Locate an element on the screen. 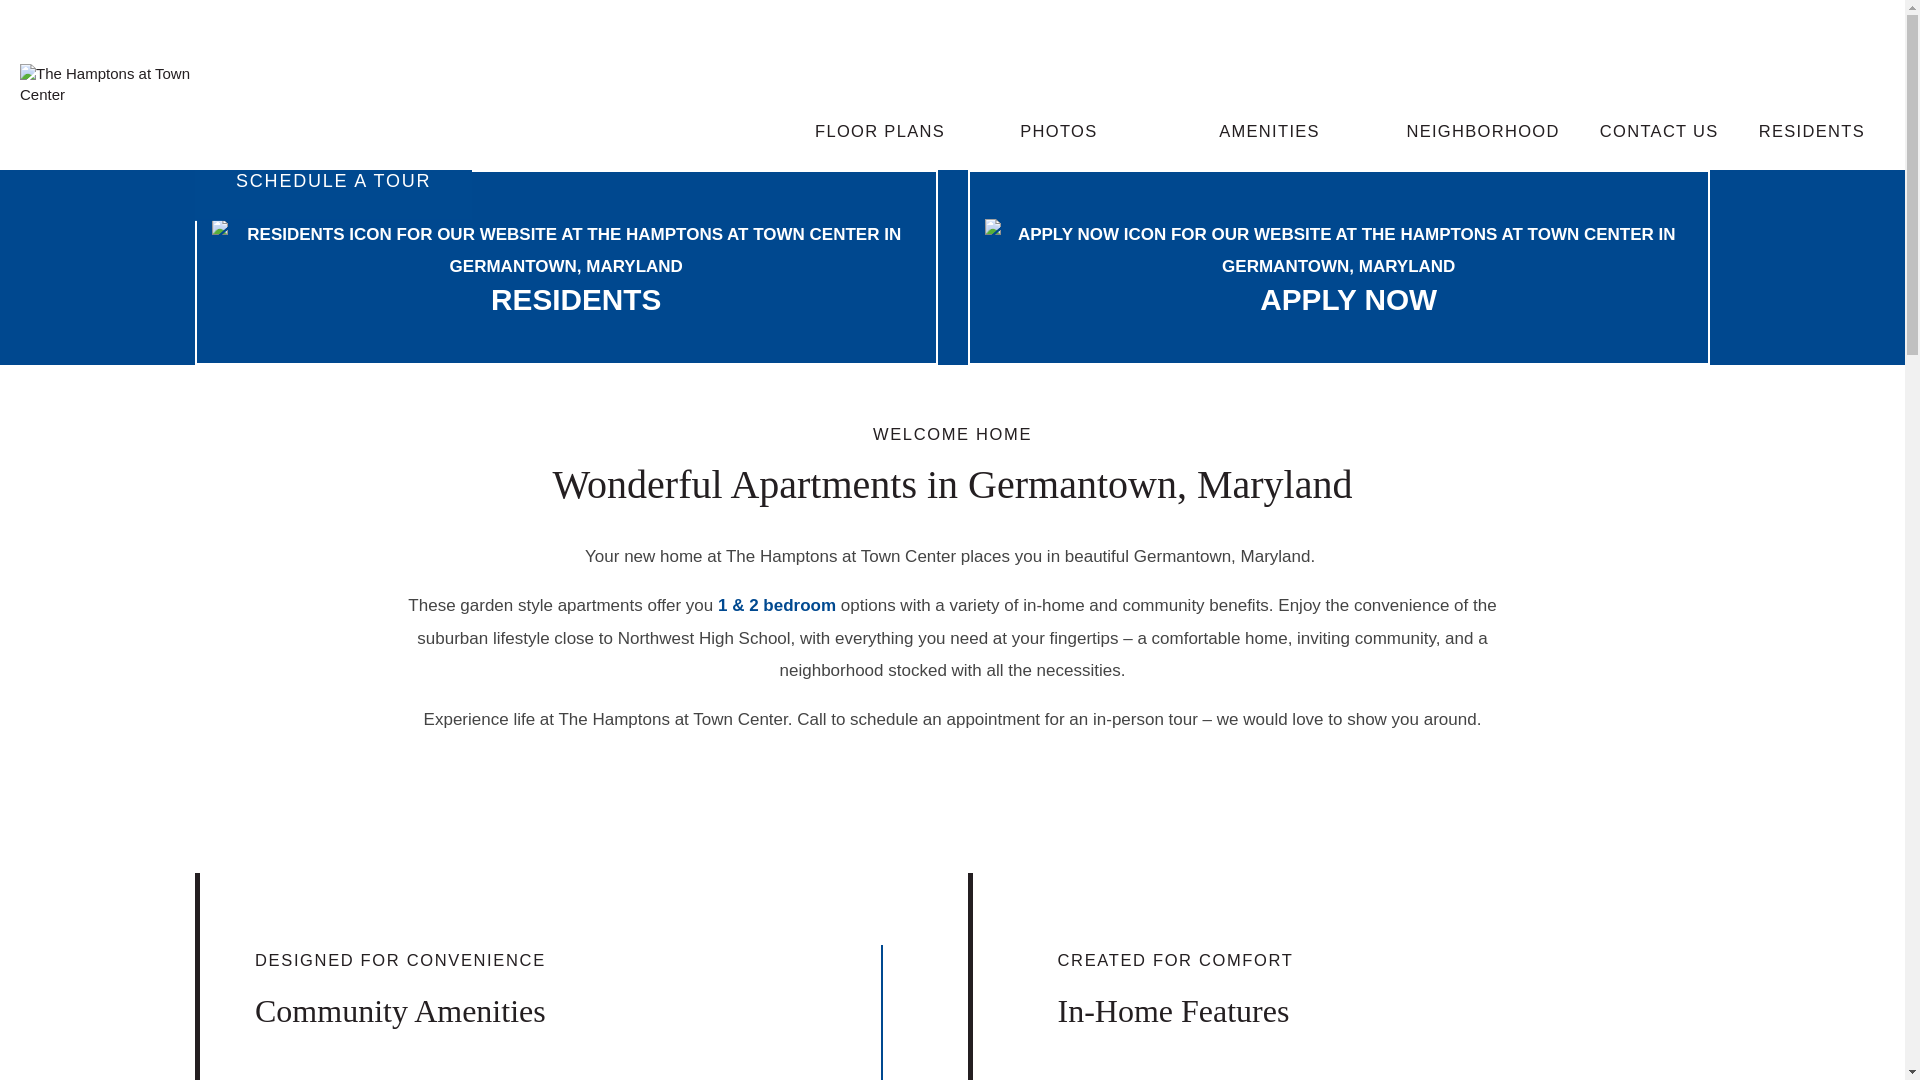  NEIGHBORHOOD is located at coordinates (1482, 131).